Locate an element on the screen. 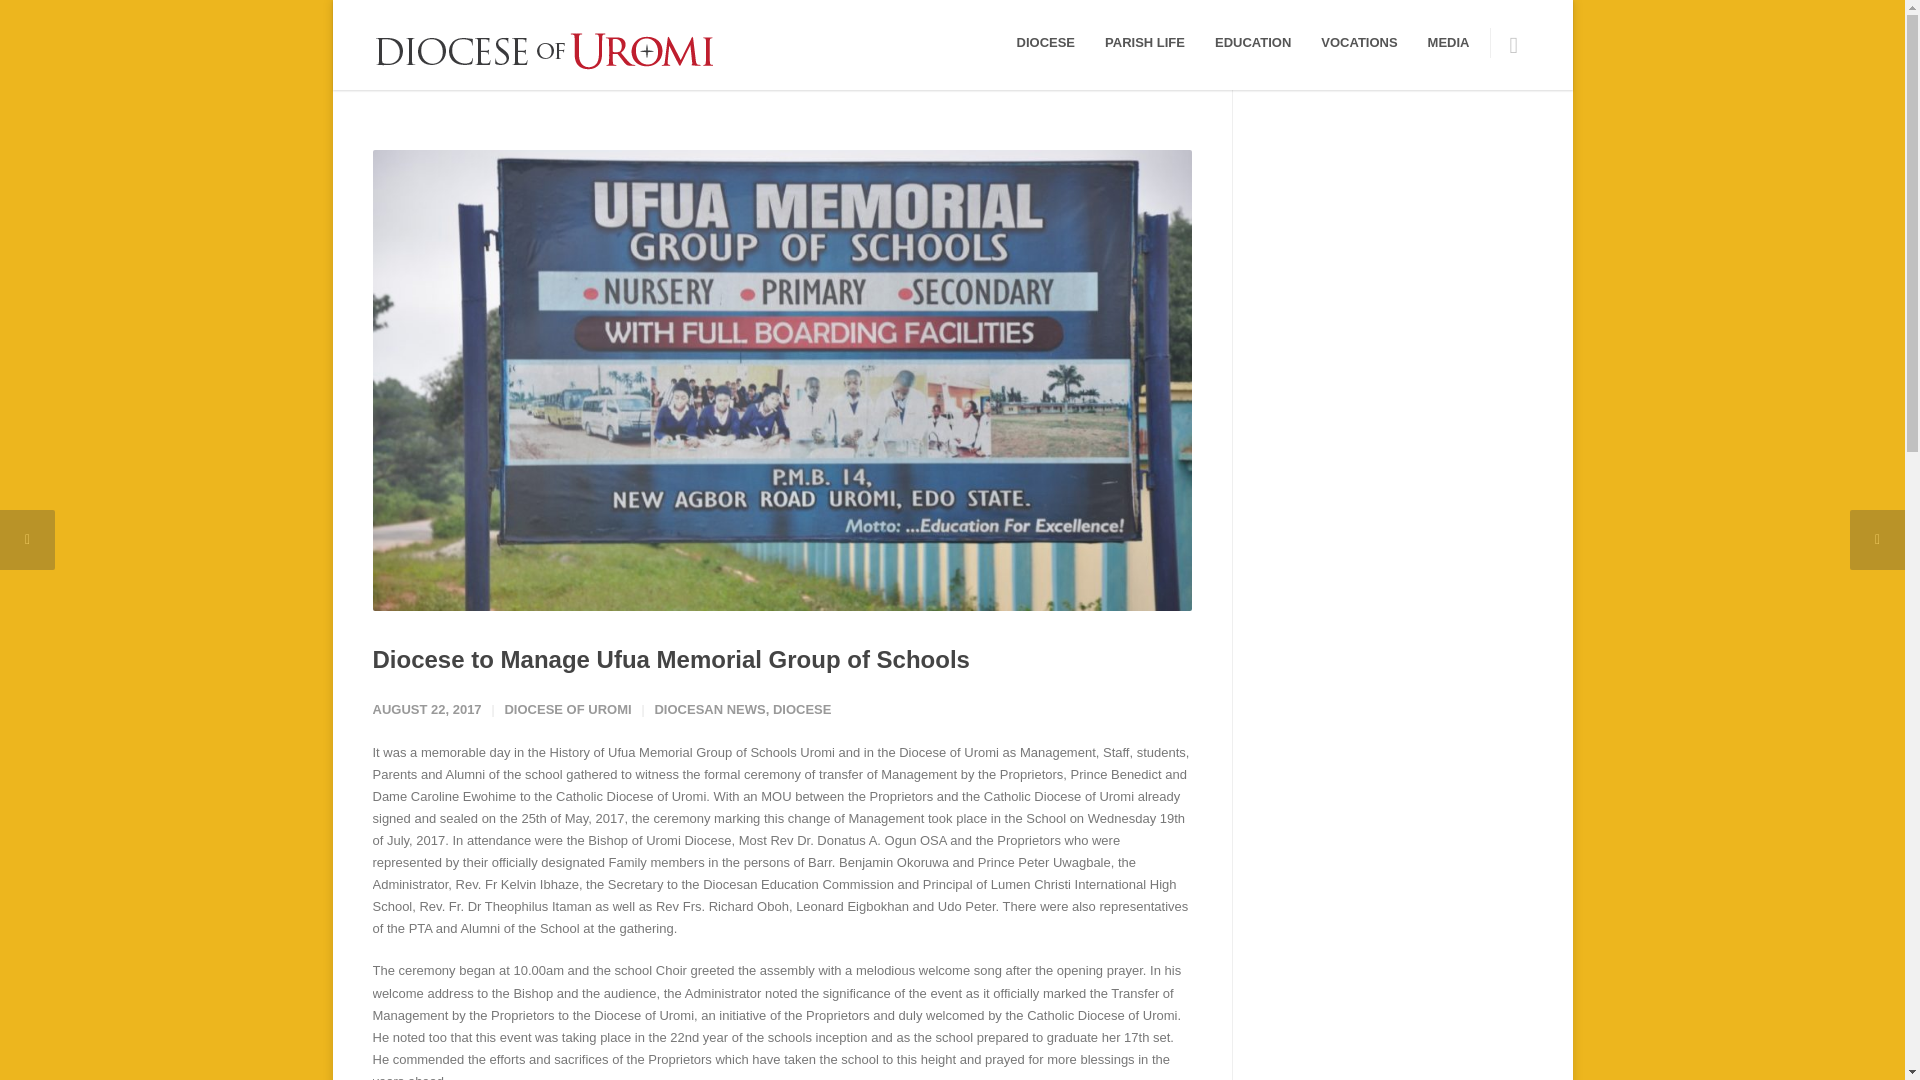 The image size is (1920, 1080). DIOCESE is located at coordinates (1046, 42).